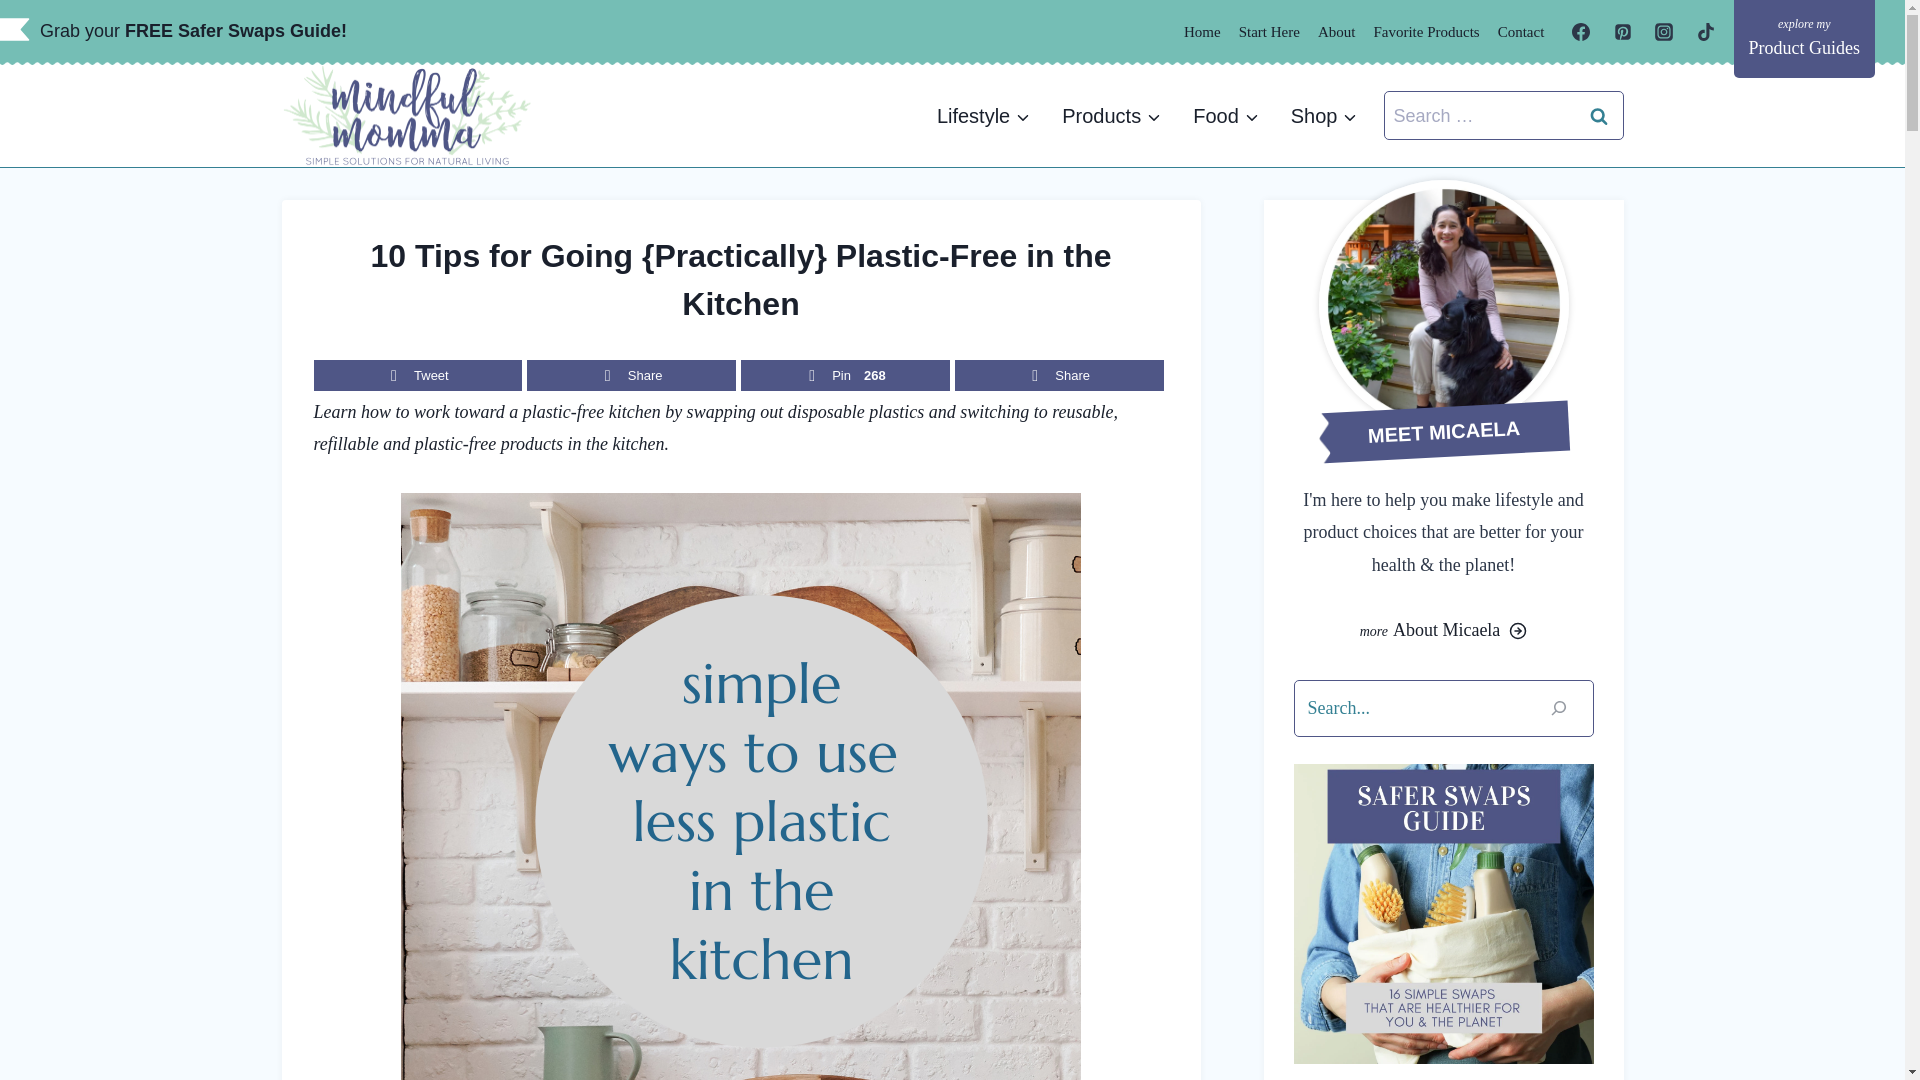 The width and height of the screenshot is (1920, 1080). What do you see at coordinates (232, 30) in the screenshot?
I see `FREE Safer Swaps Guide` at bounding box center [232, 30].